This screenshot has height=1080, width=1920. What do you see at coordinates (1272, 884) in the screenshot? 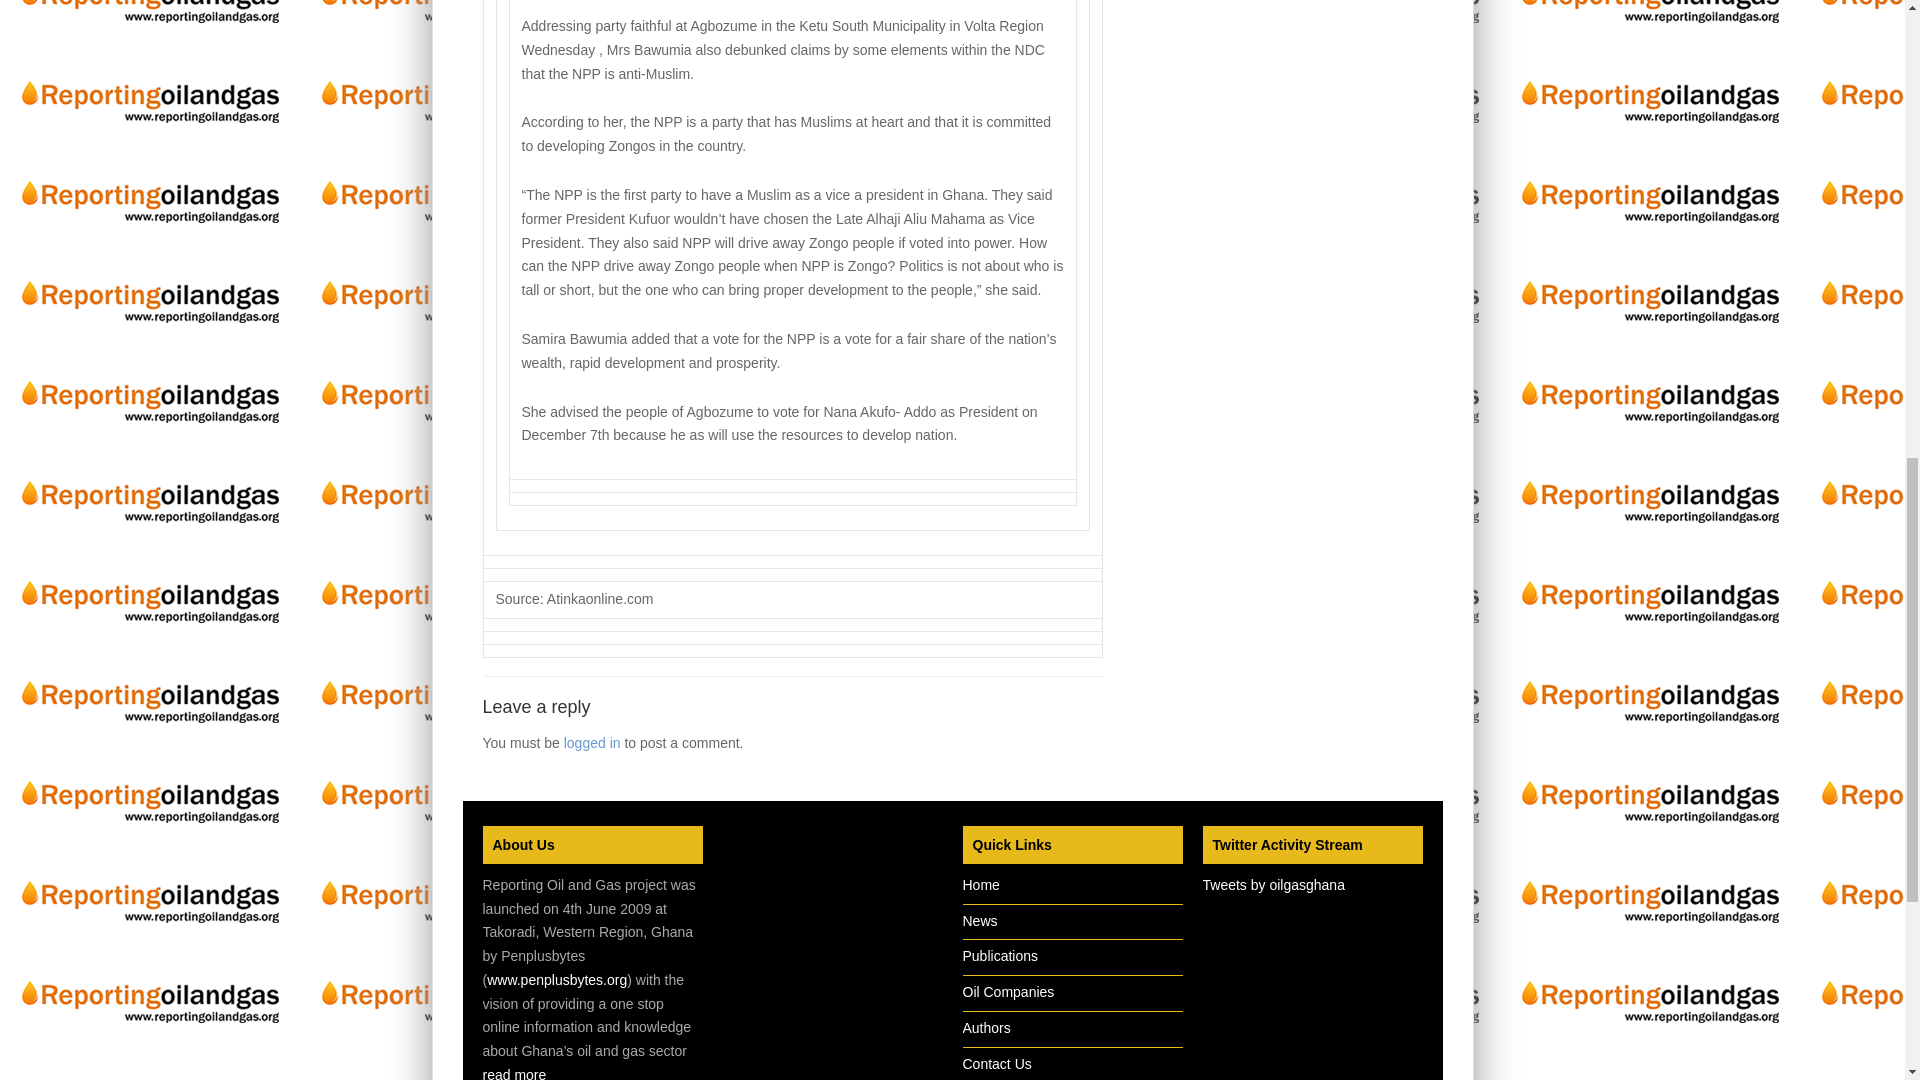
I see `Tweets by oilgasghana` at bounding box center [1272, 884].